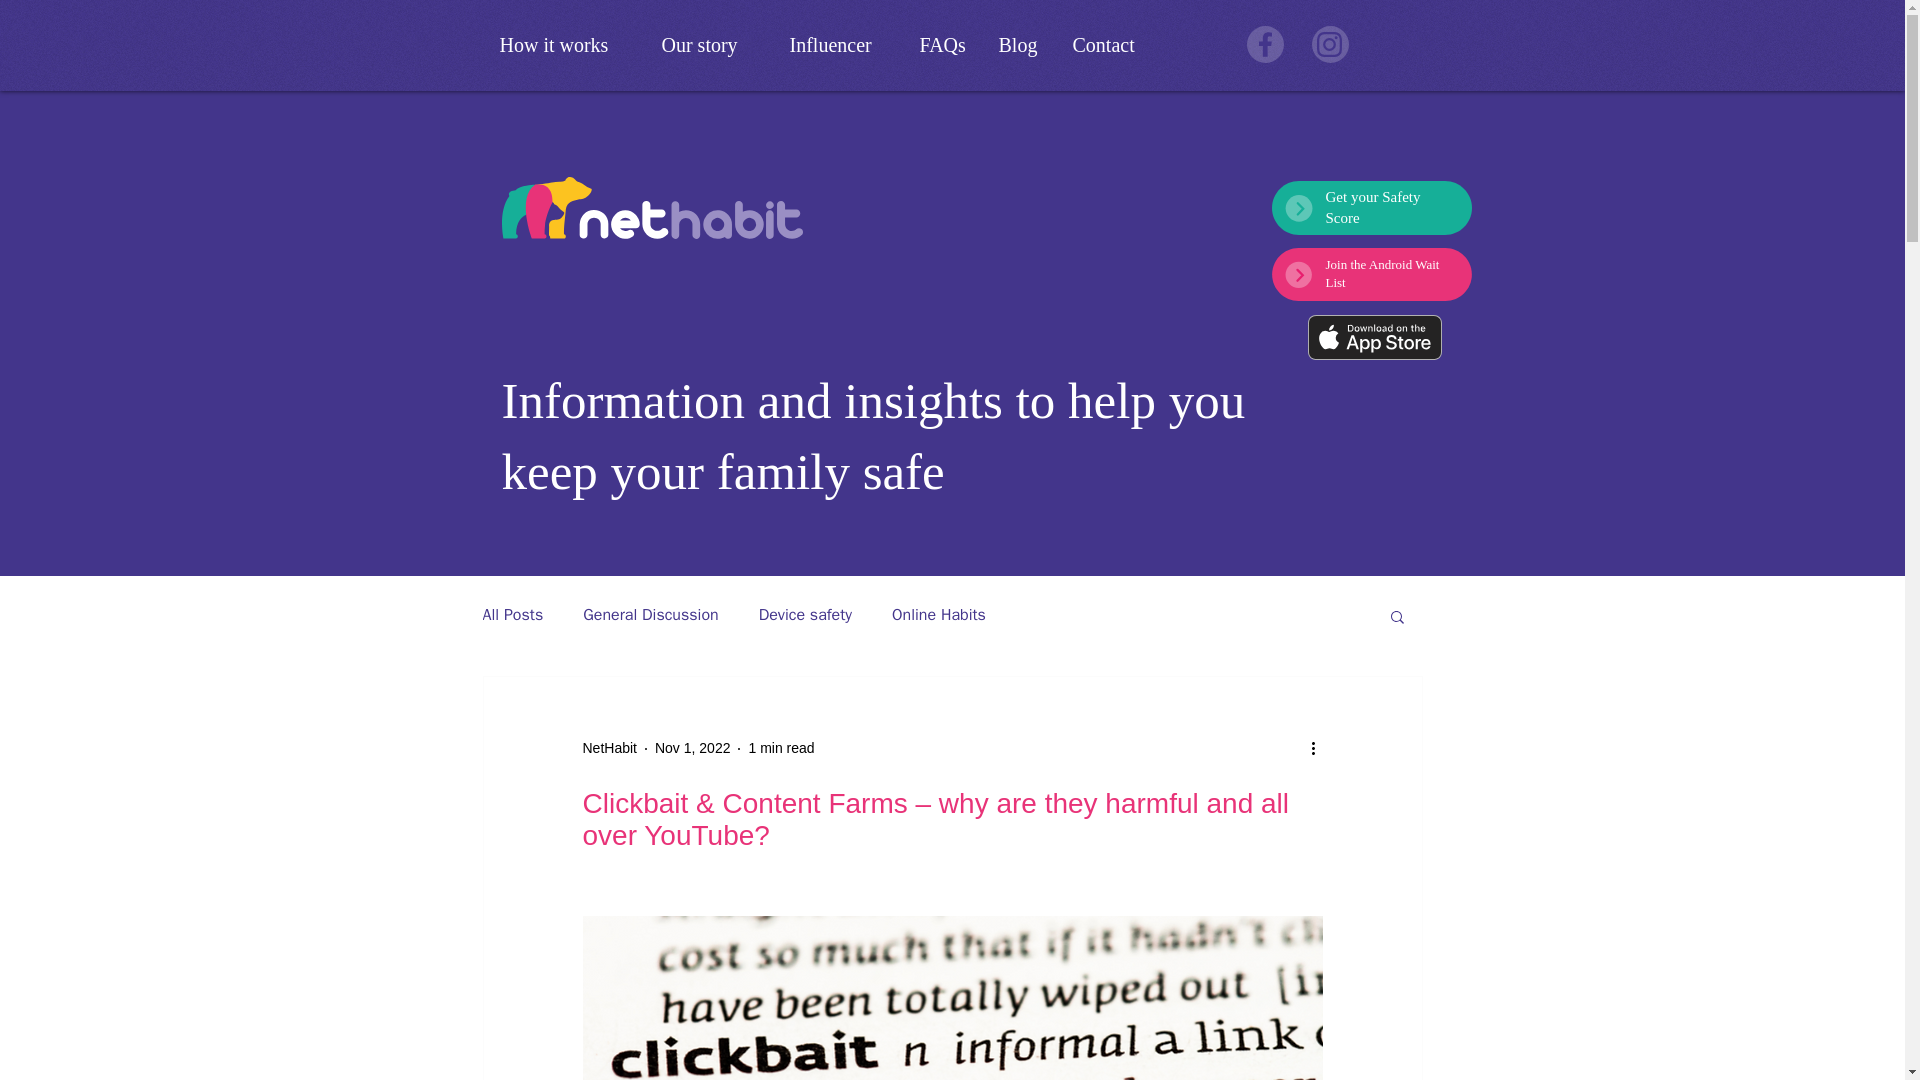 This screenshot has width=1920, height=1080. What do you see at coordinates (1373, 207) in the screenshot?
I see `Get your Safety Score` at bounding box center [1373, 207].